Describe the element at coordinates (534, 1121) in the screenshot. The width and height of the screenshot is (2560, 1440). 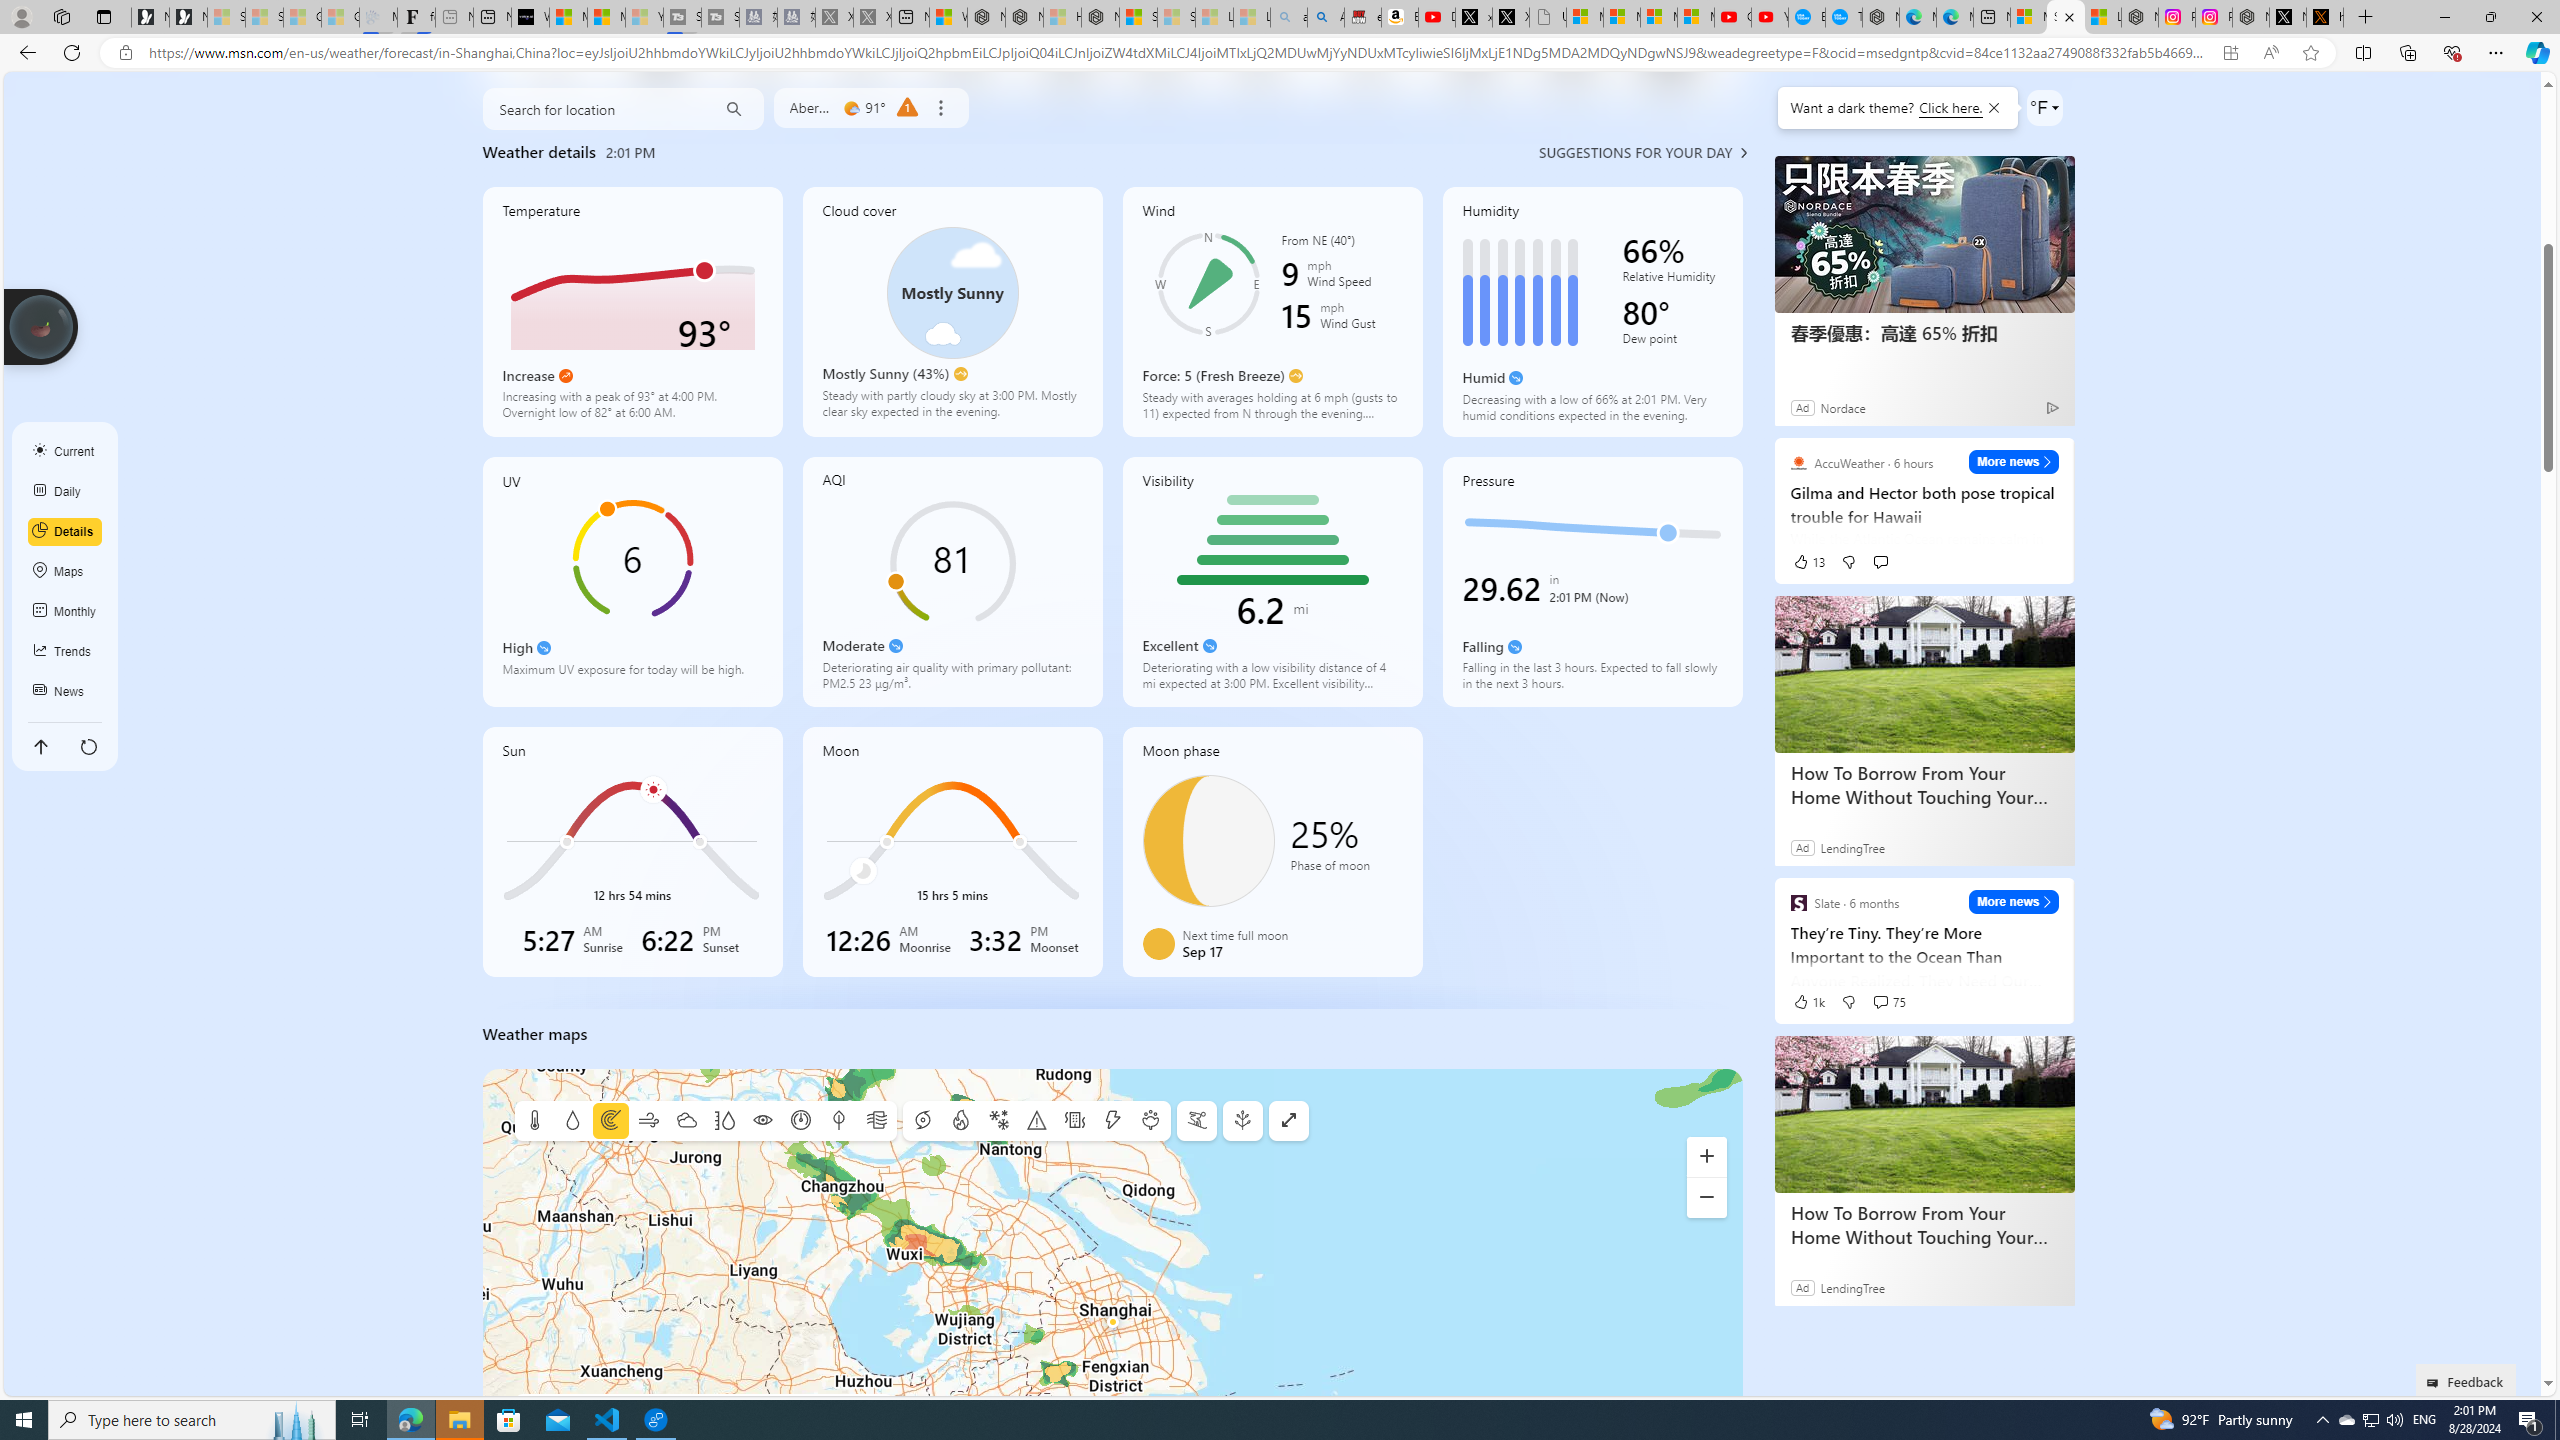
I see `Temperature` at that location.